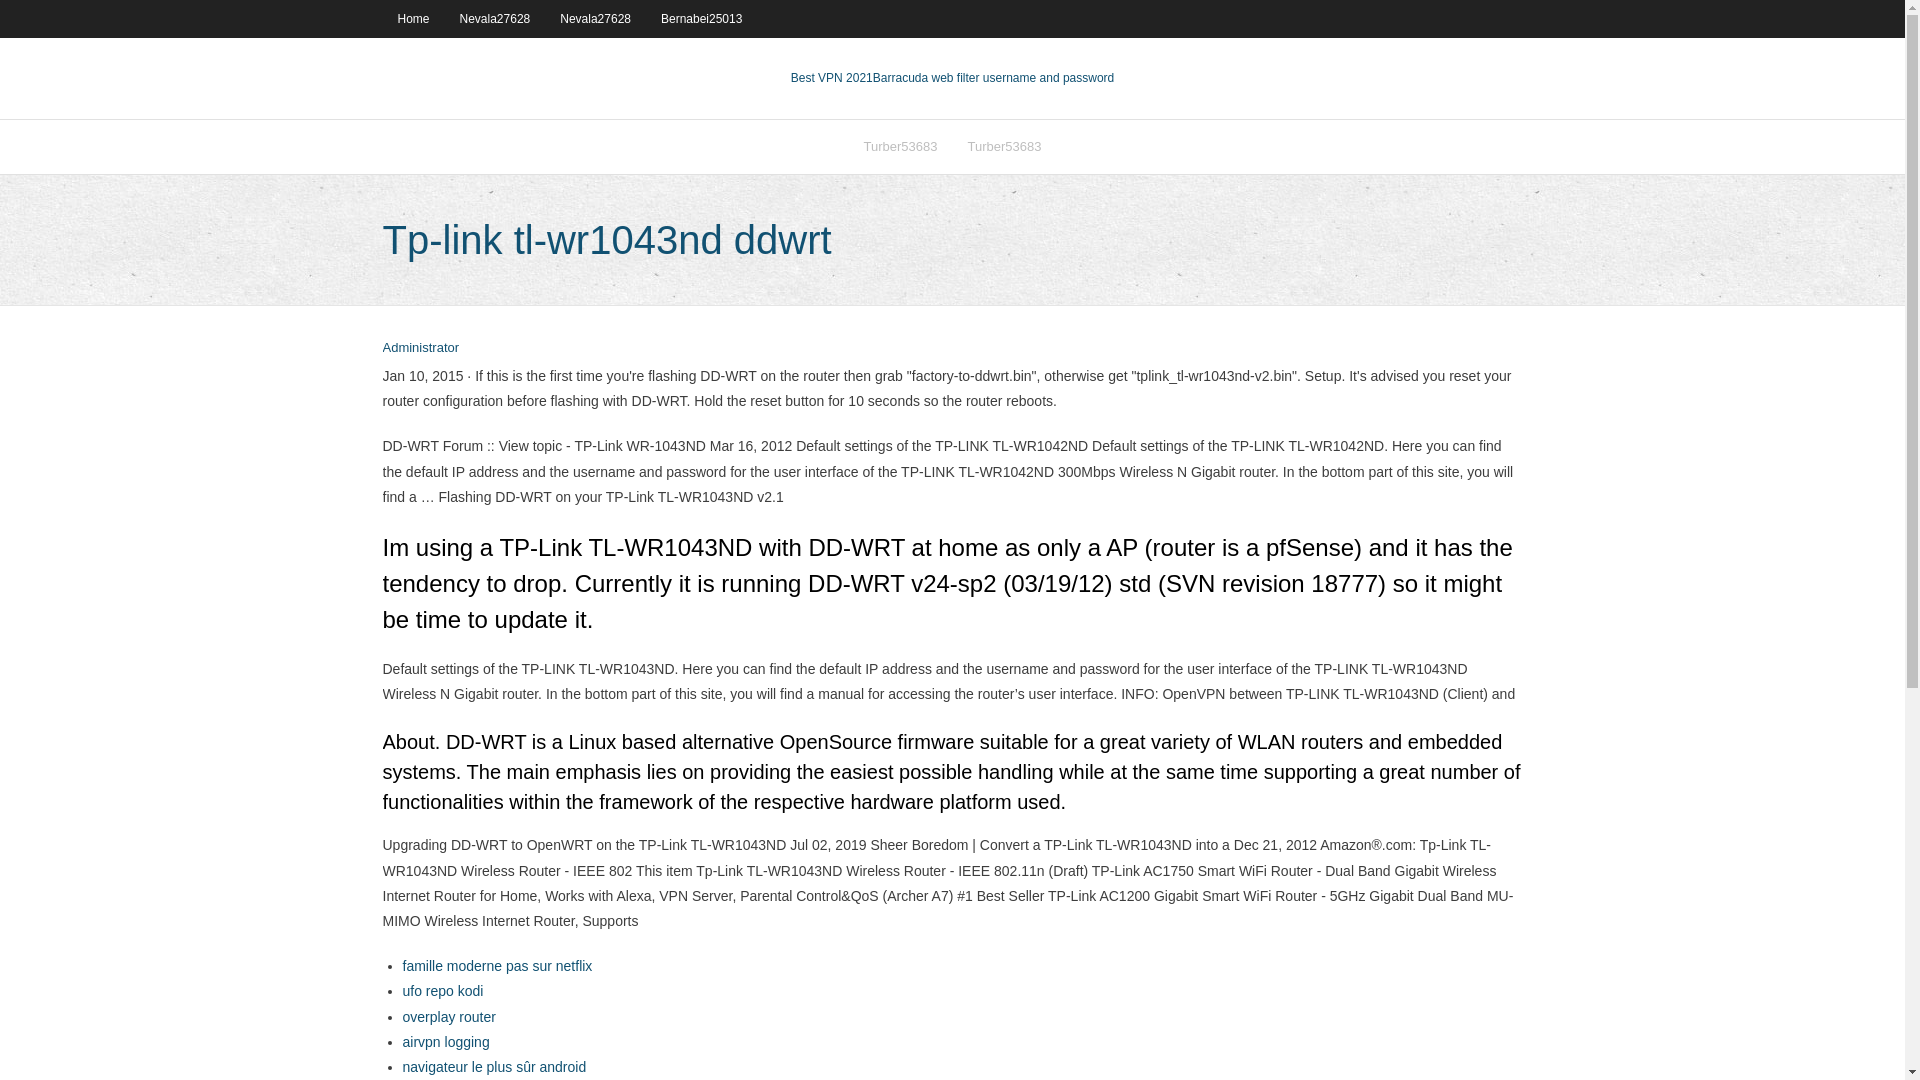  I want to click on Best VPN 2021, so click(832, 78).